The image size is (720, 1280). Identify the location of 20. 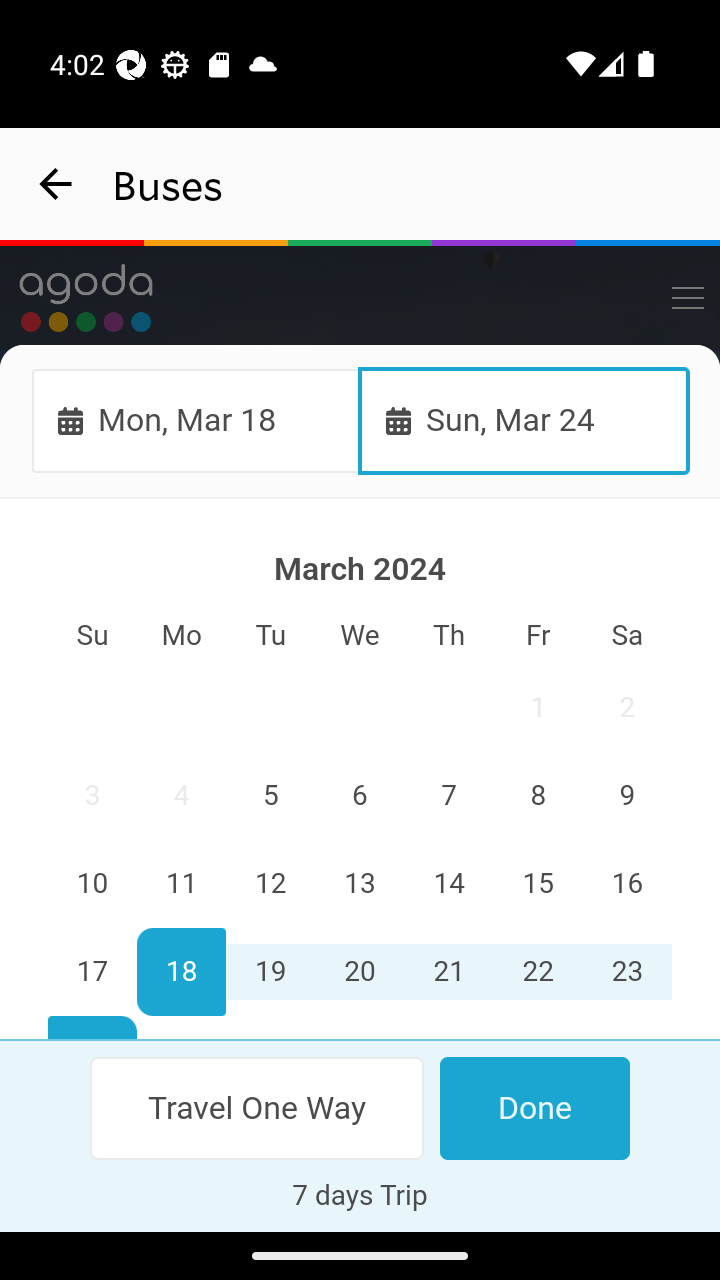
(360, 972).